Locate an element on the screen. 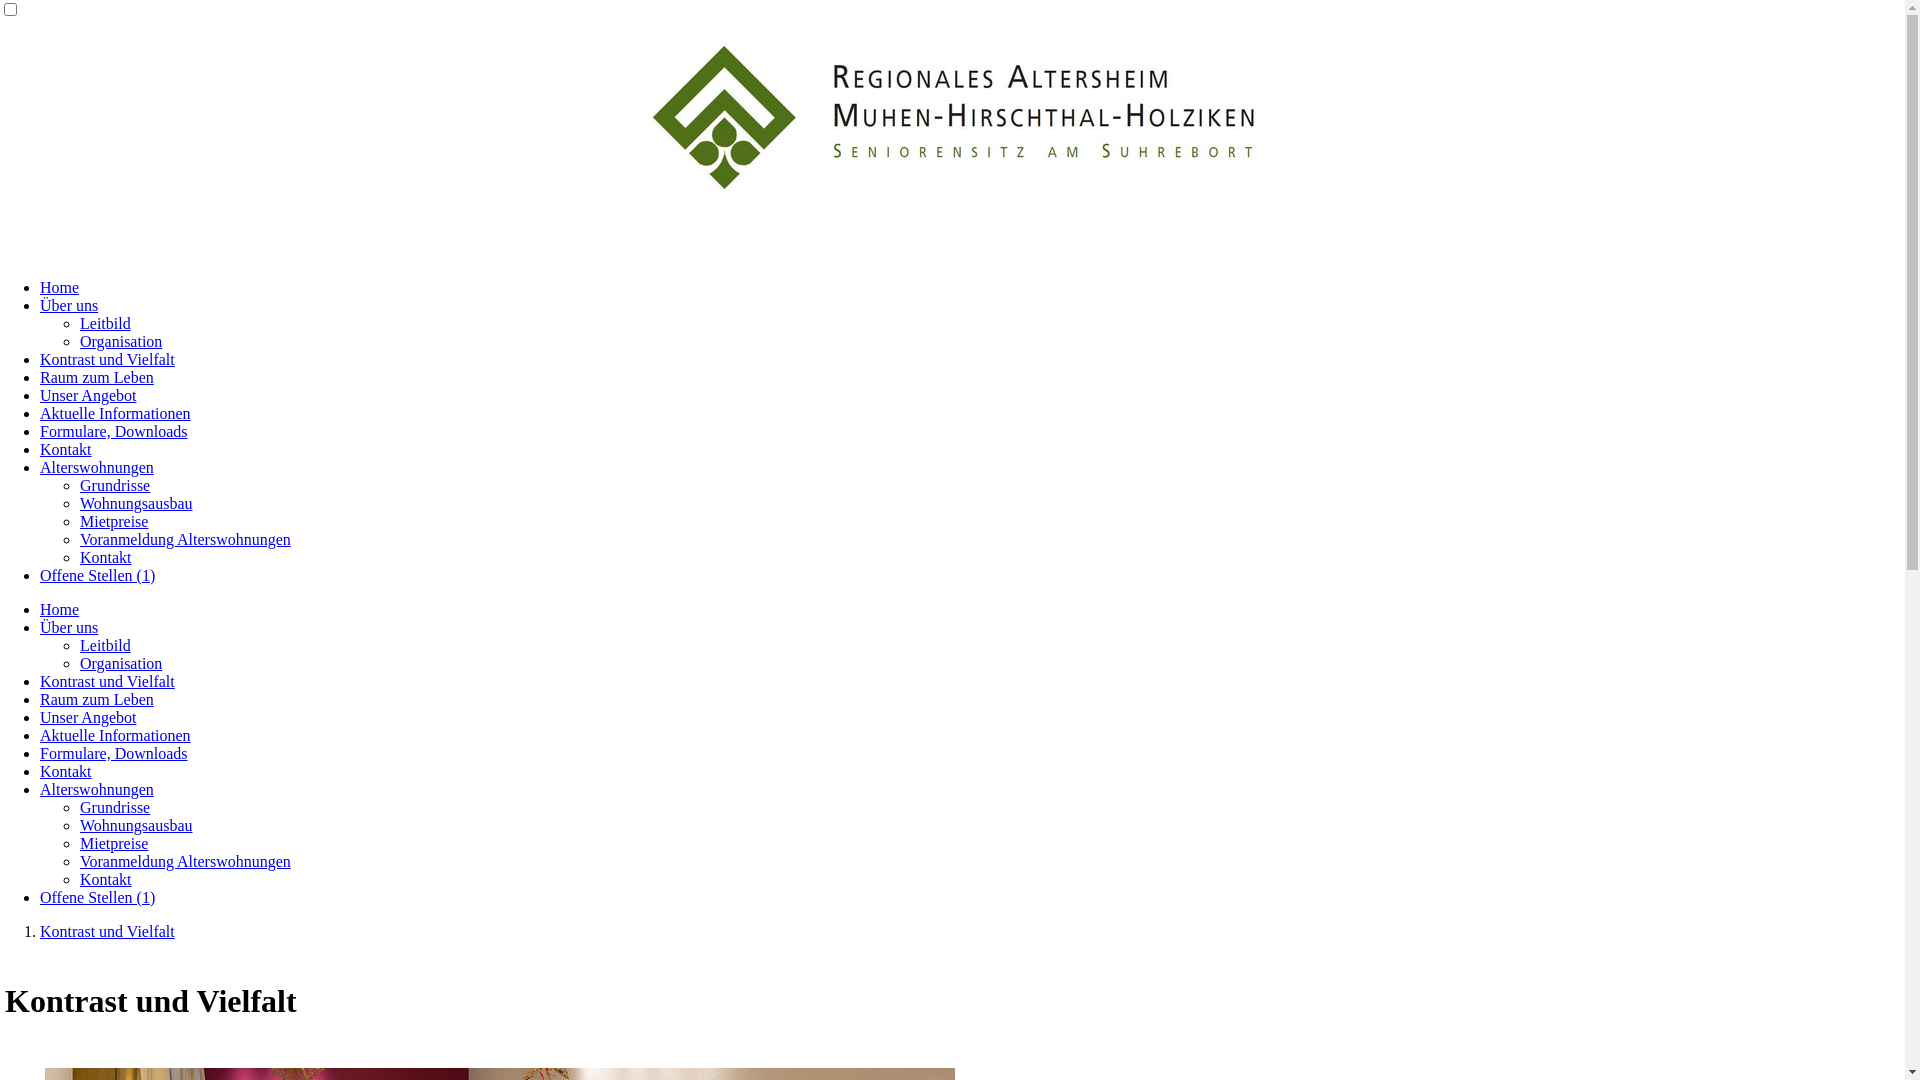 This screenshot has height=1080, width=1920. Kontakt is located at coordinates (106, 880).